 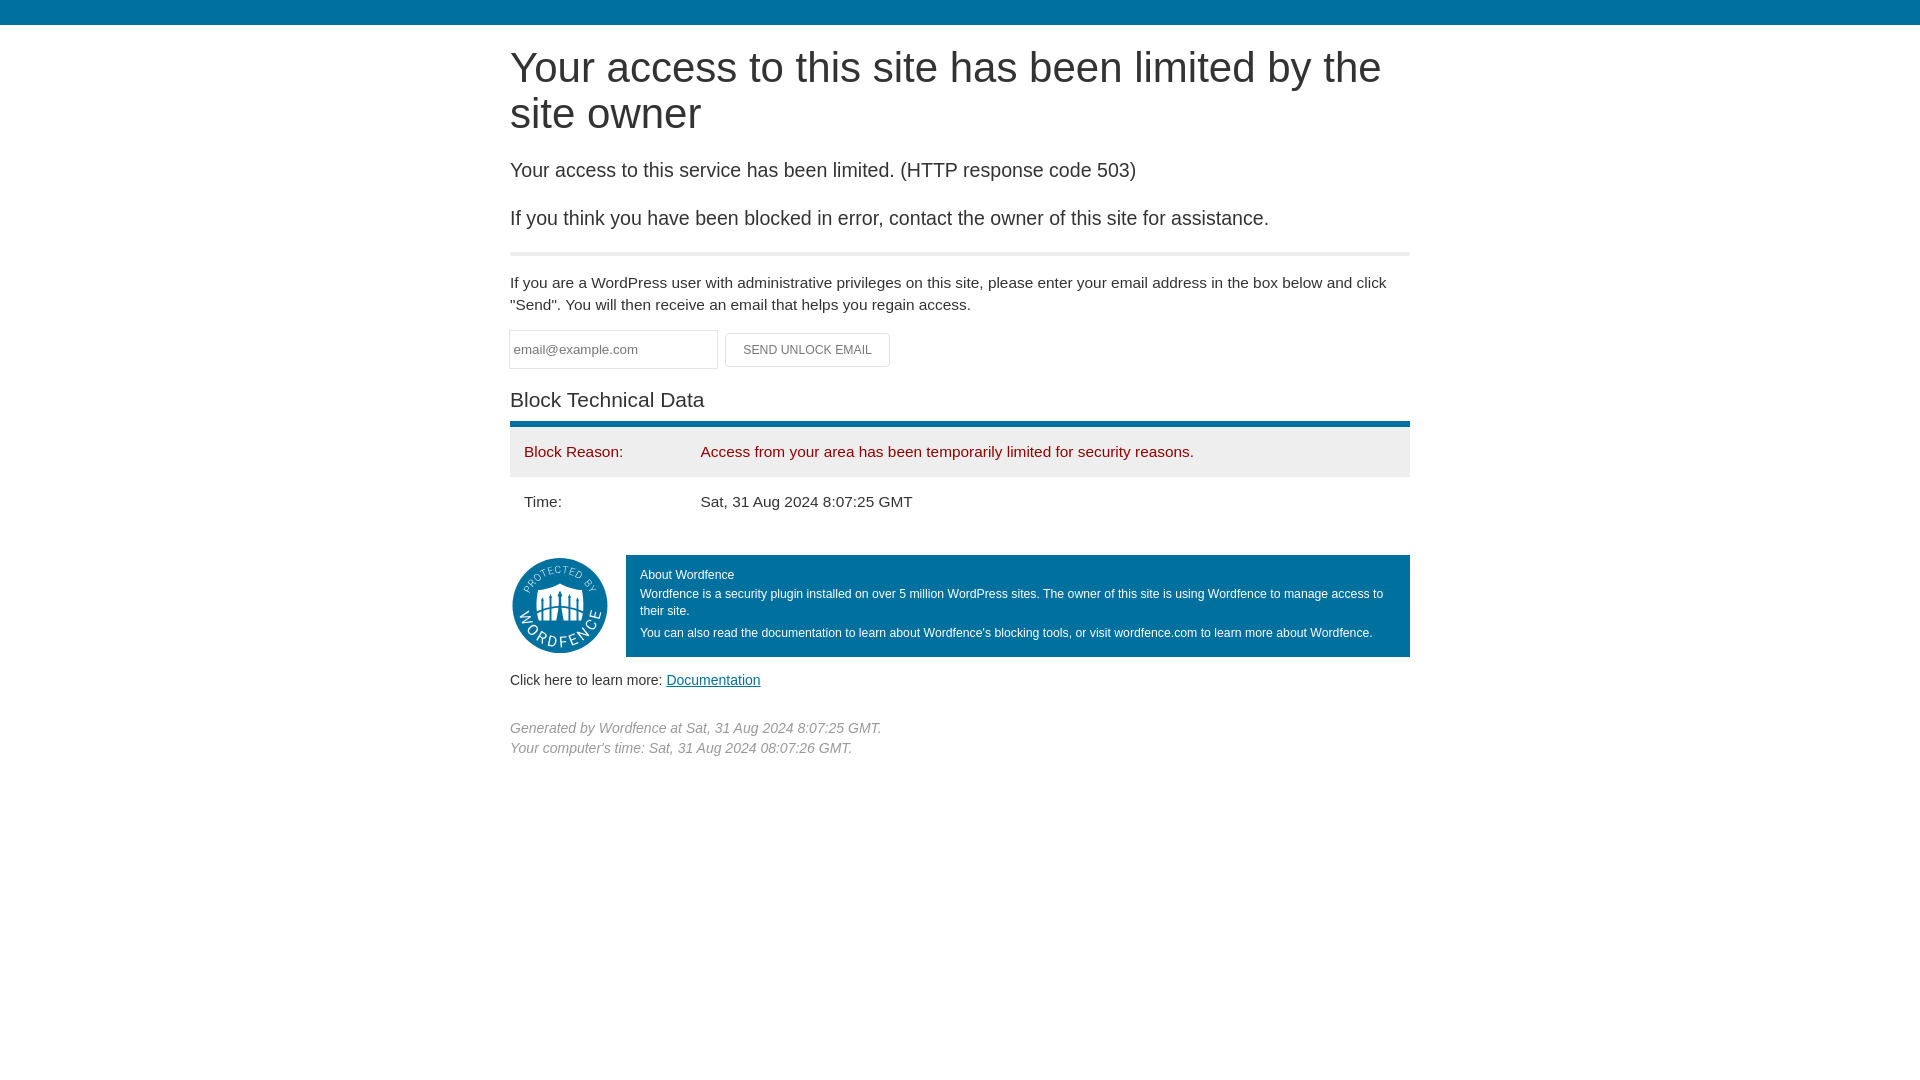 I want to click on Send Unlock Email, so click(x=808, y=350).